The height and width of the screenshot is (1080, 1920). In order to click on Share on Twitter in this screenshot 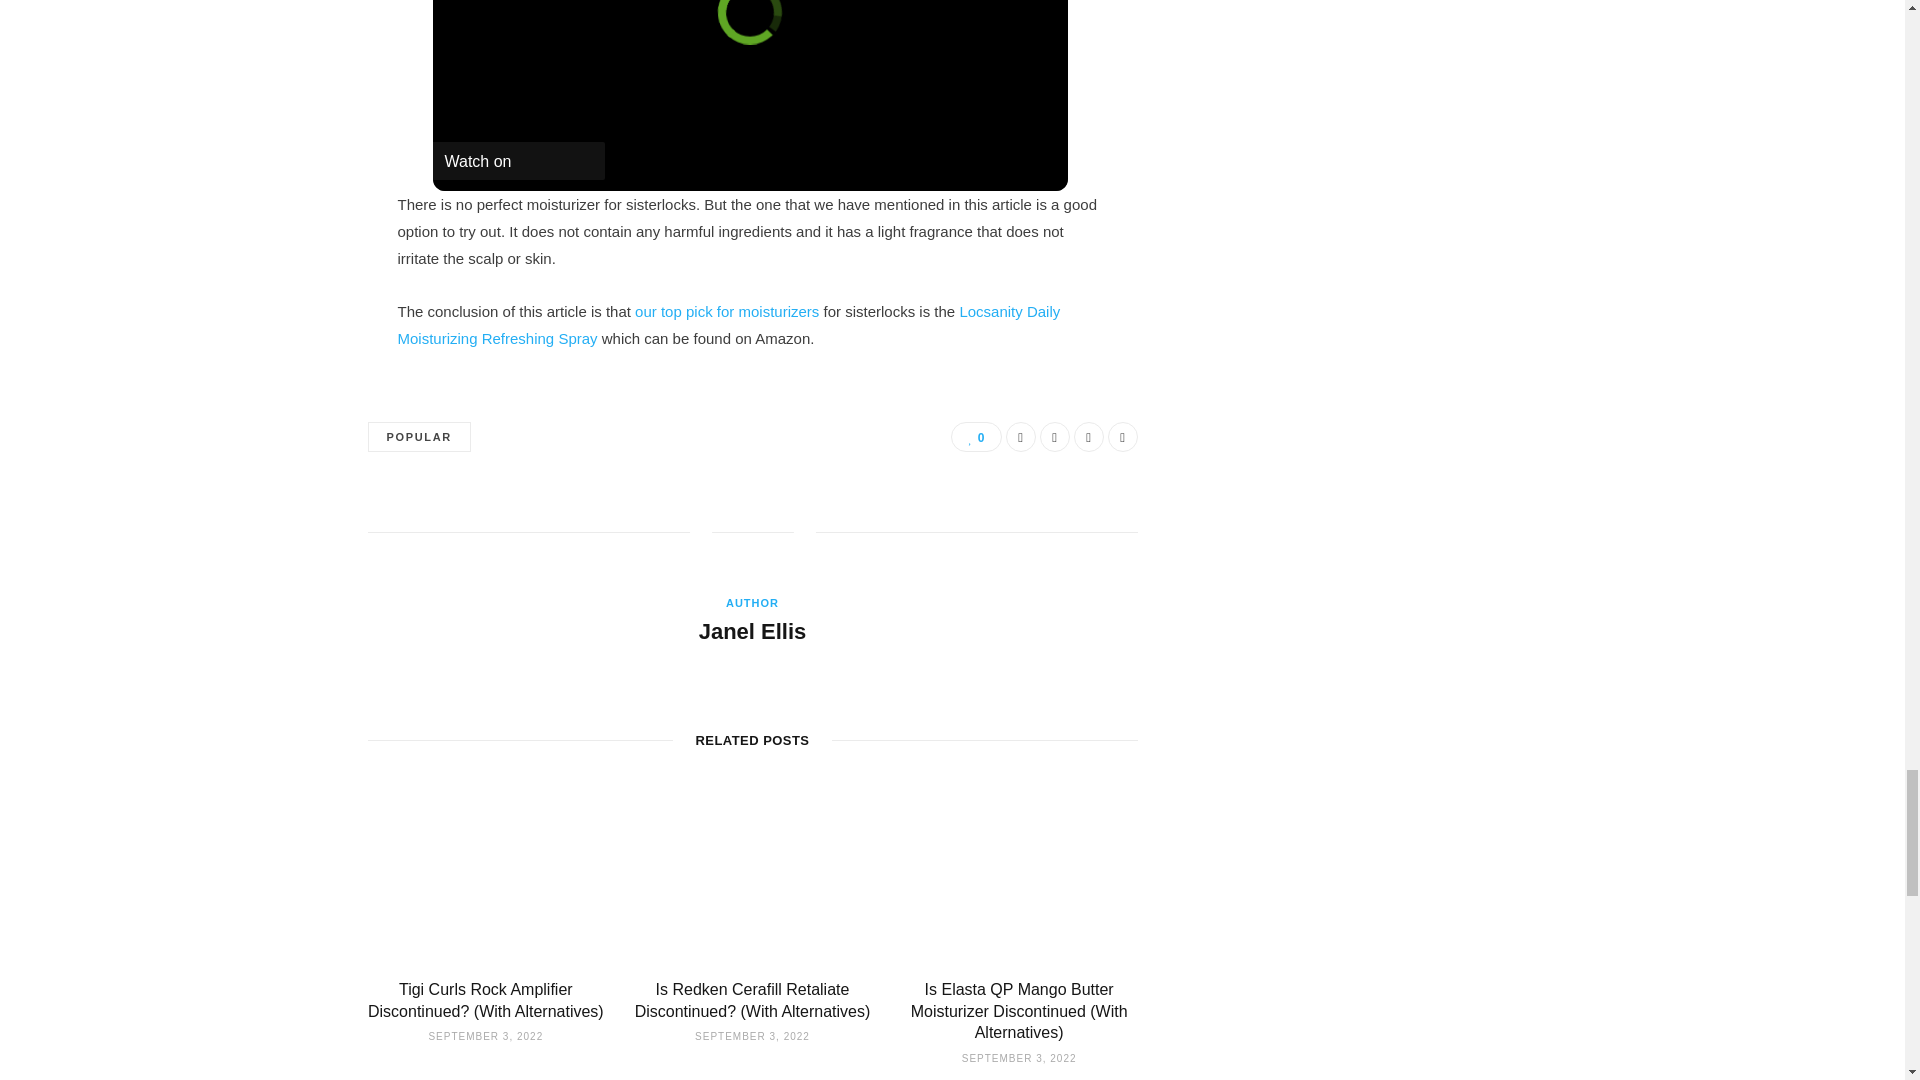, I will do `click(1054, 437)`.